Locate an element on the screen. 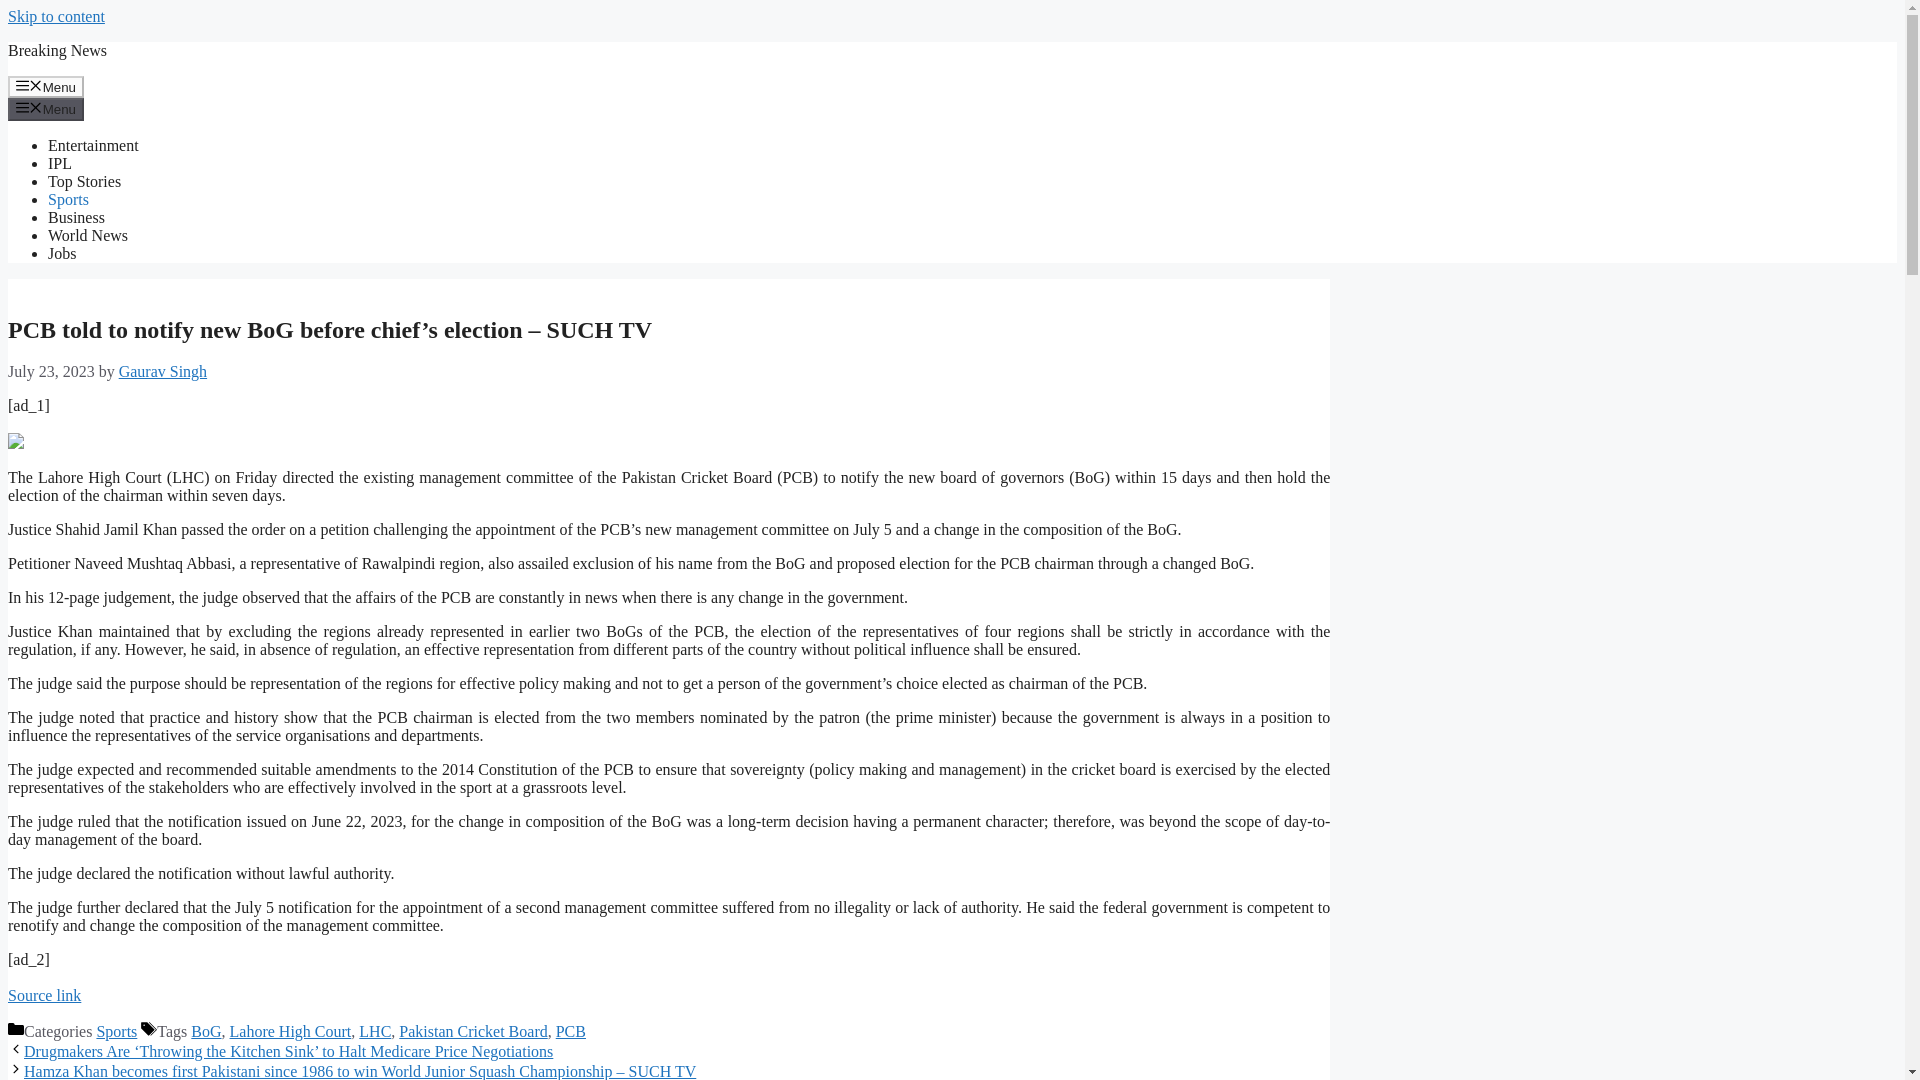 The height and width of the screenshot is (1080, 1920). Skip to content is located at coordinates (56, 16).